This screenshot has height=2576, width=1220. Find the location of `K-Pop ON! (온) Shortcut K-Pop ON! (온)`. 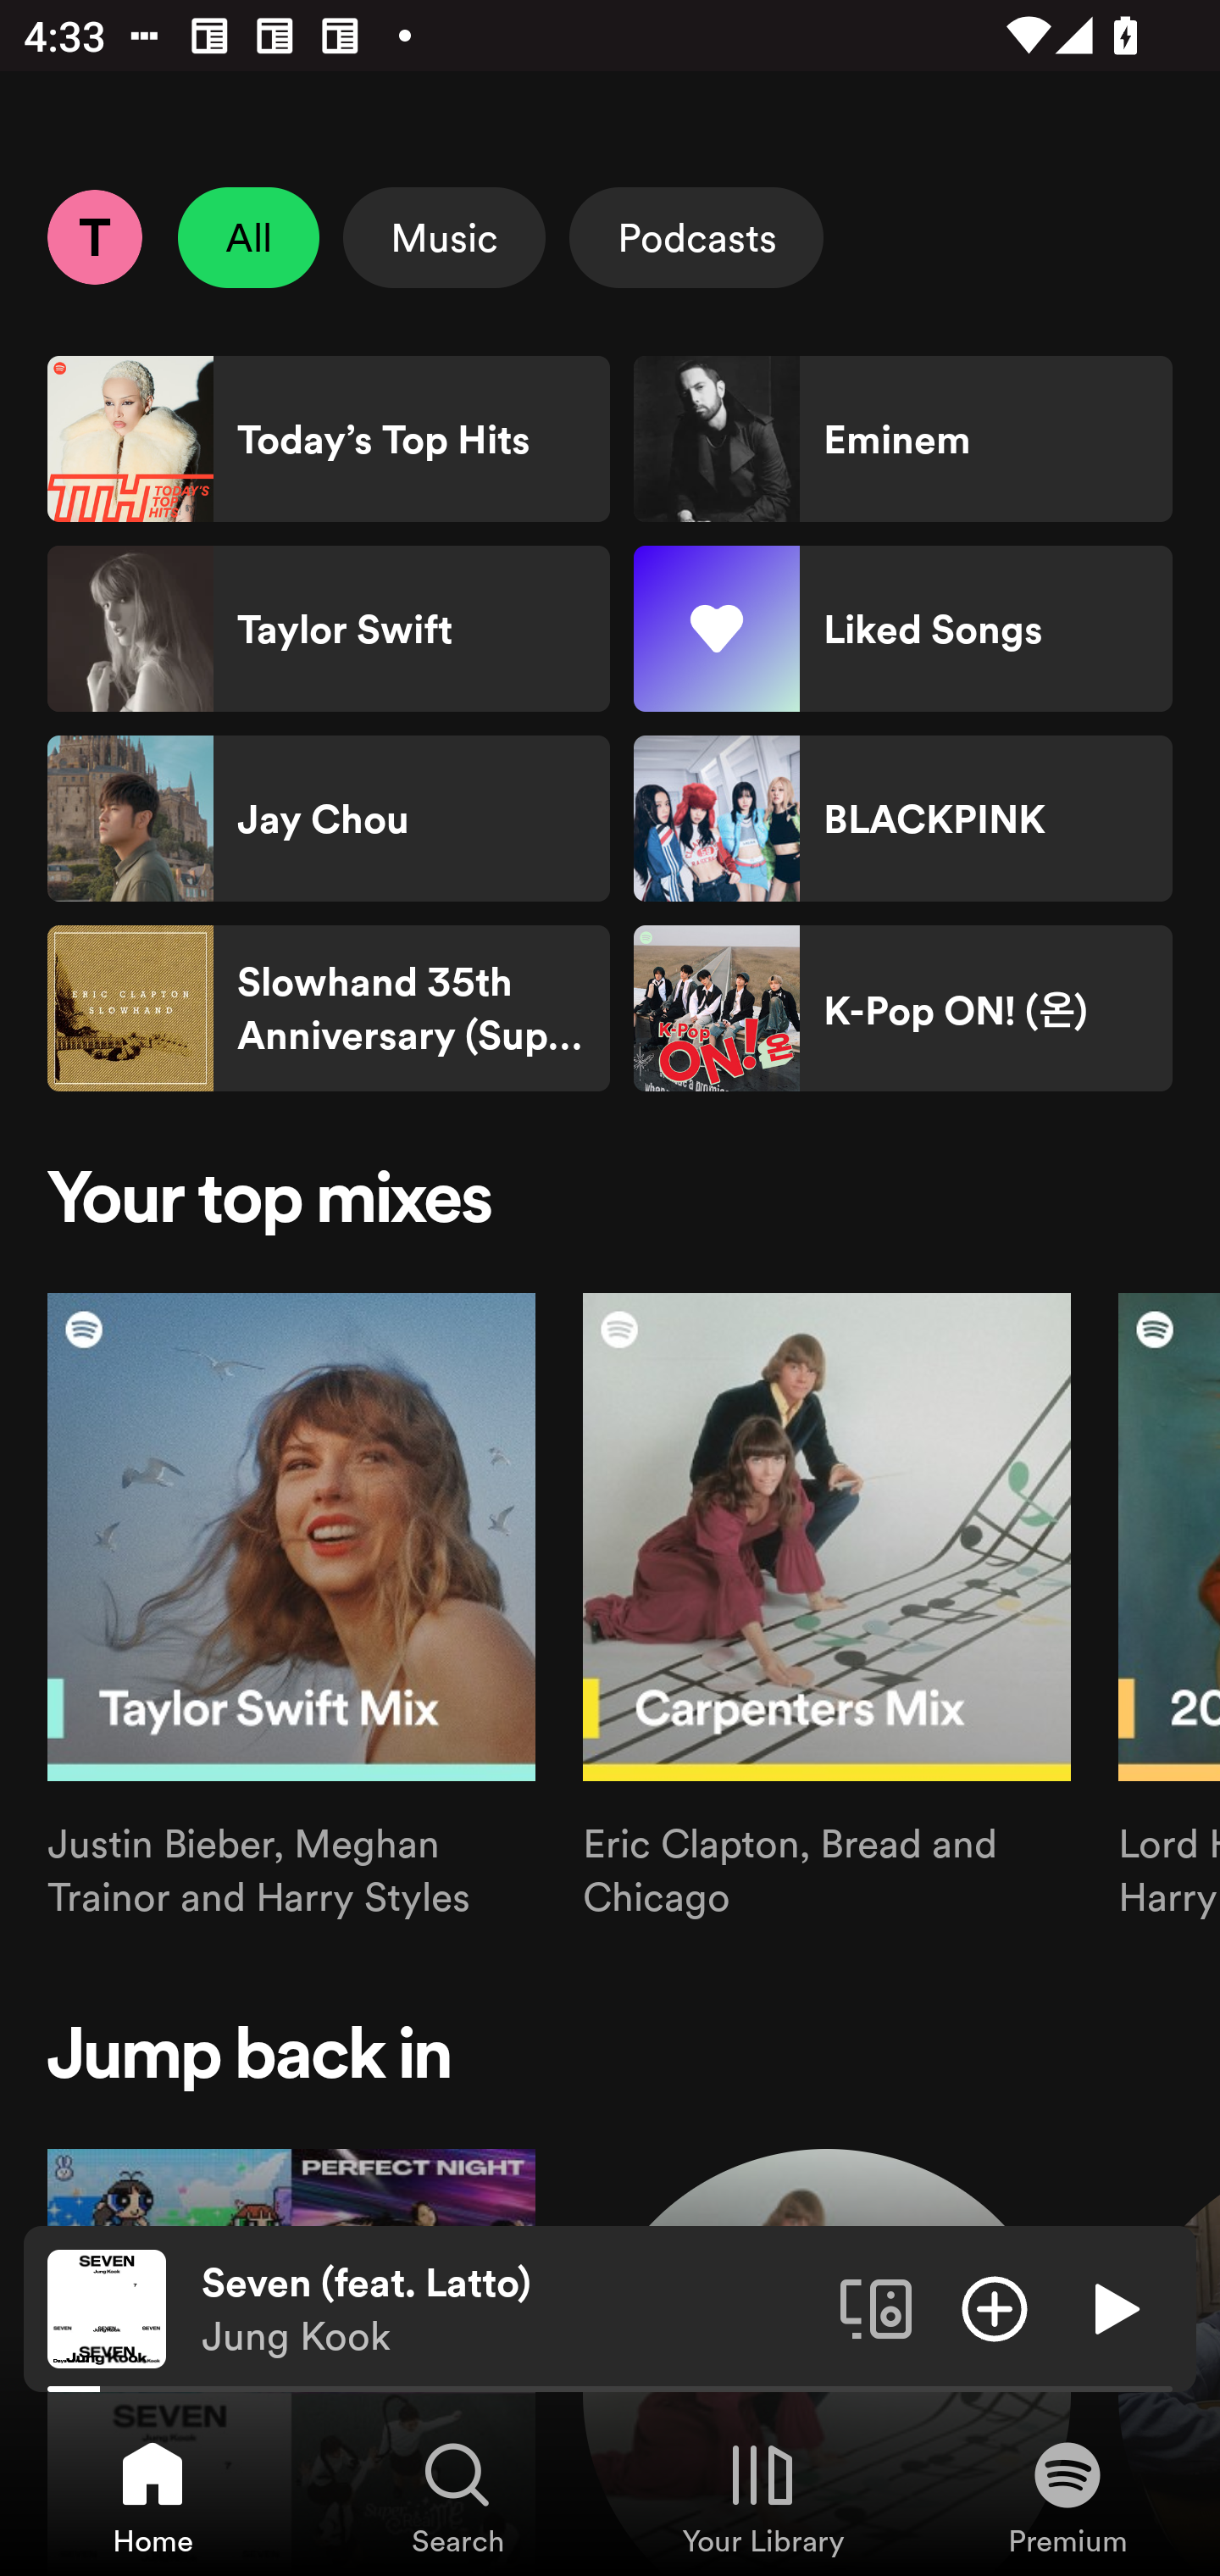

K-Pop ON! (온) Shortcut K-Pop ON! (온) is located at coordinates (902, 1008).